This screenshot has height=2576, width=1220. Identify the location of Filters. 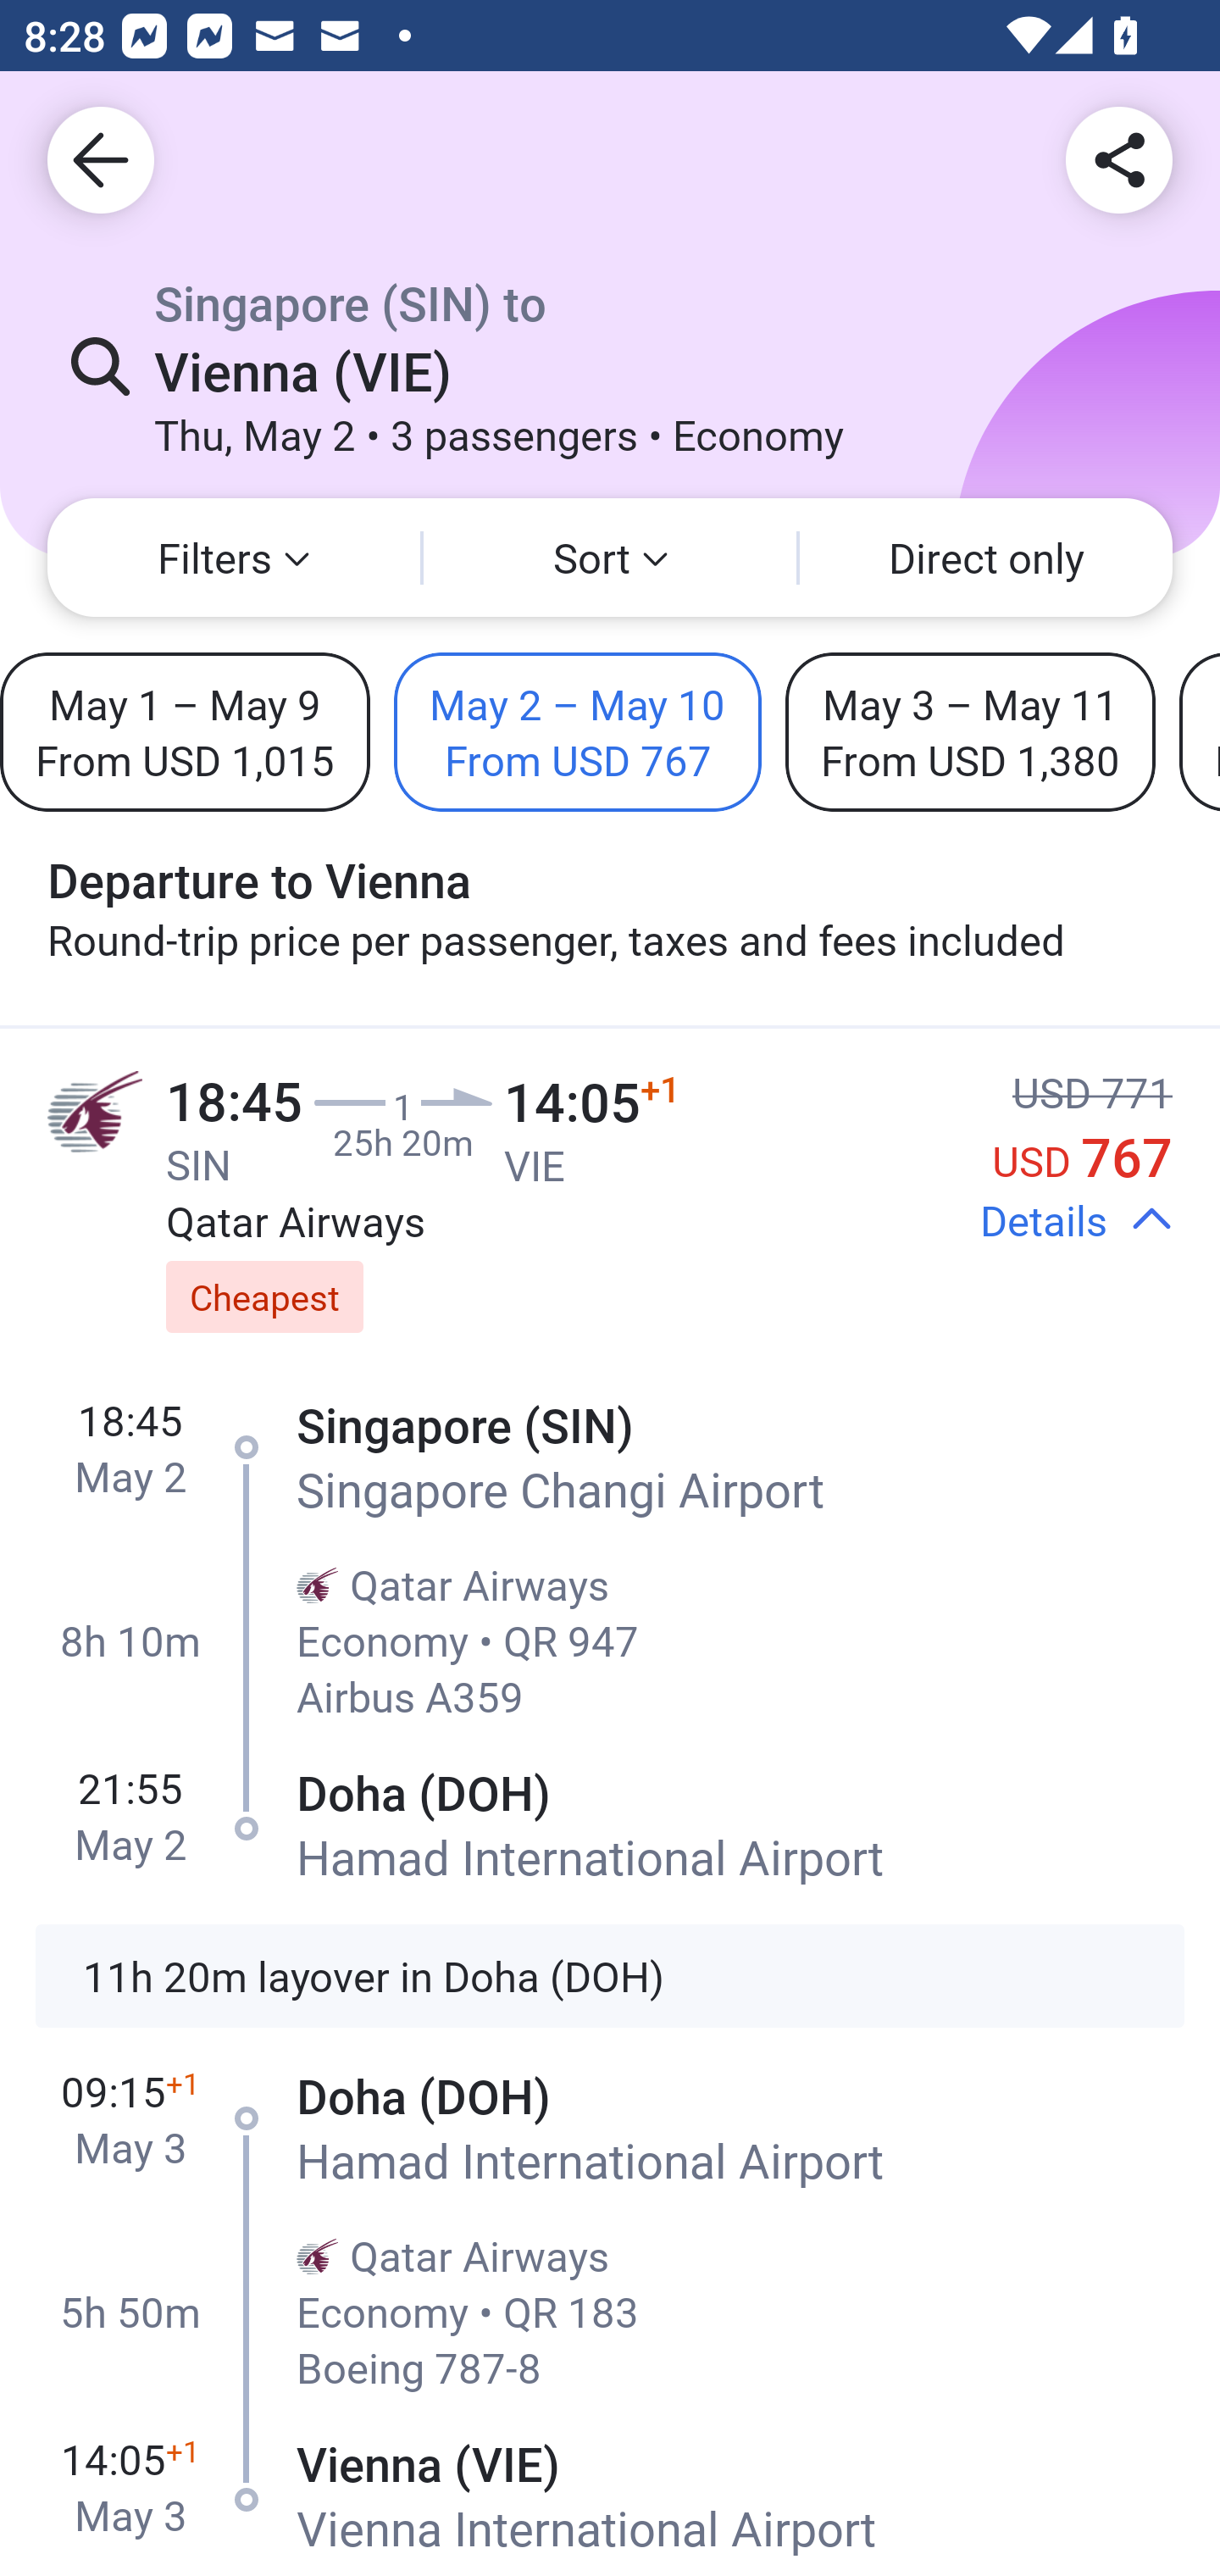
(234, 558).